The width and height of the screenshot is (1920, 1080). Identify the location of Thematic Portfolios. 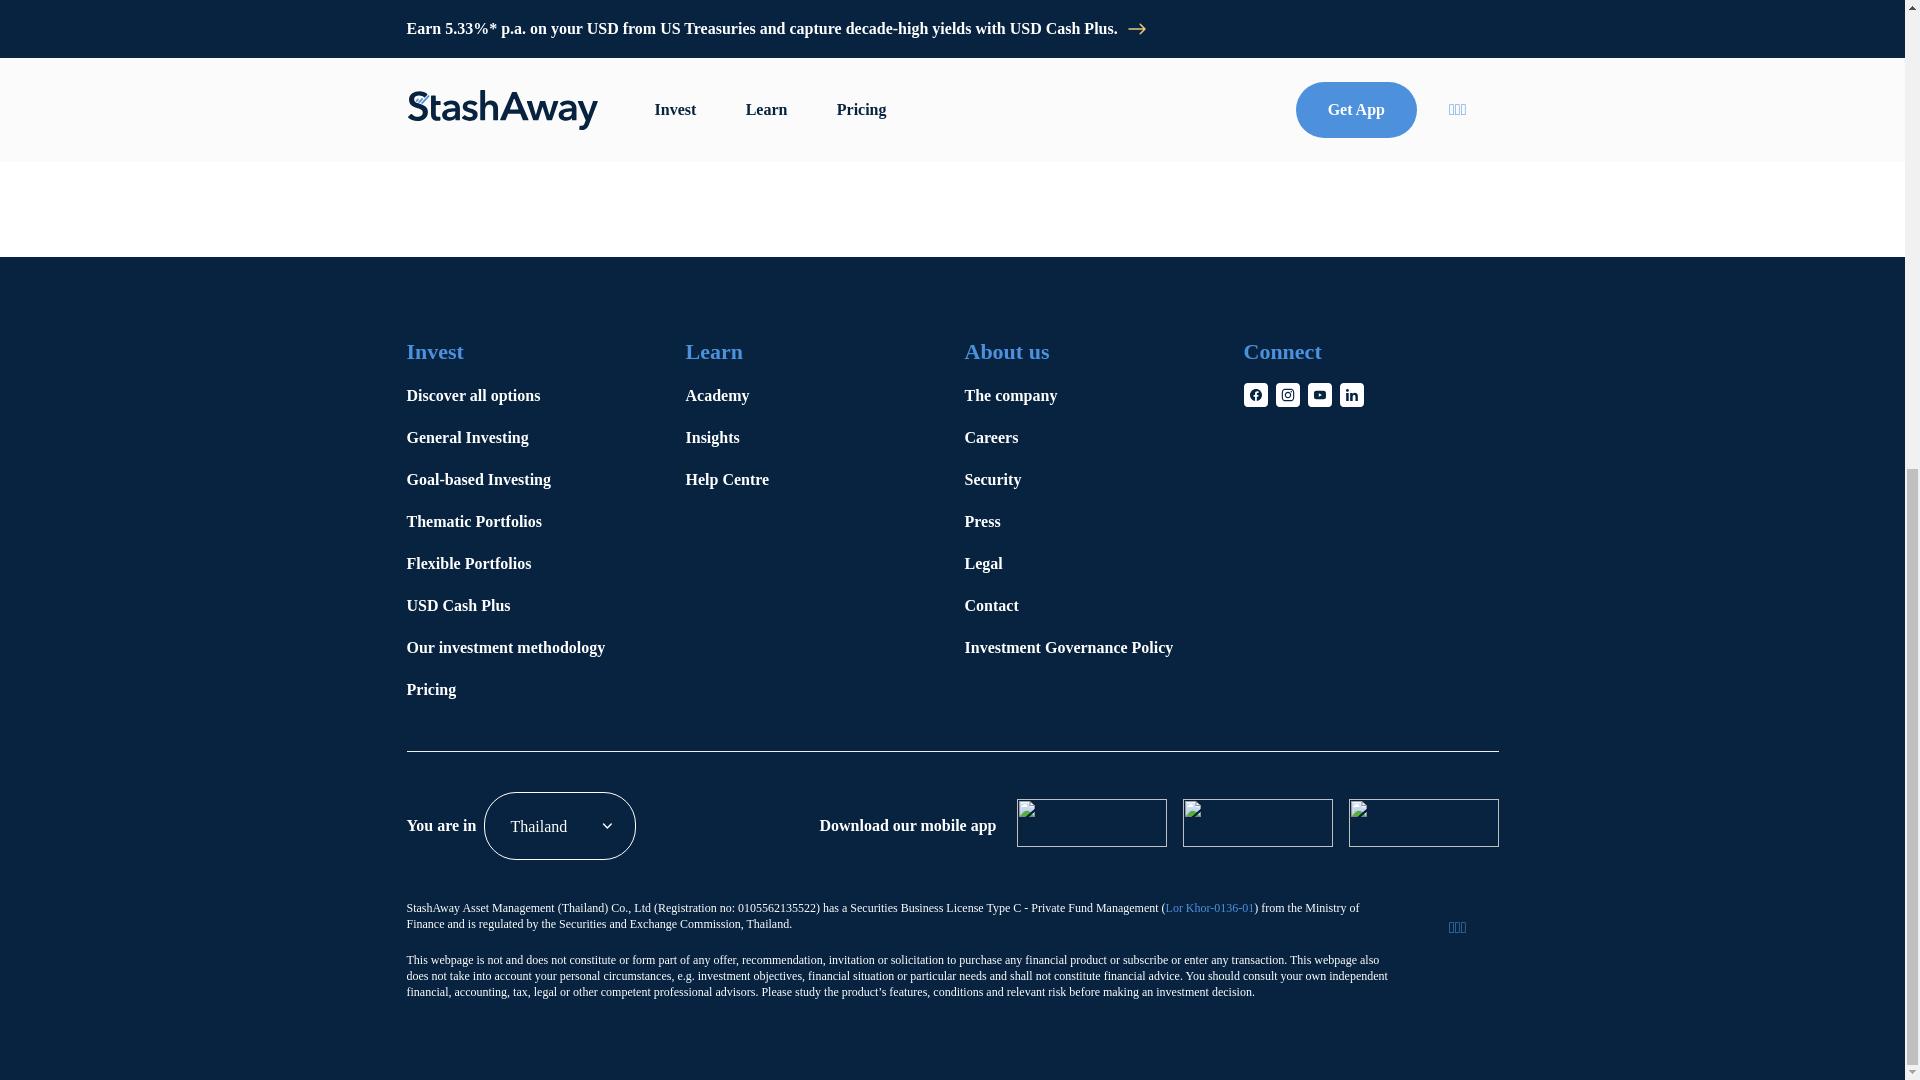
(528, 522).